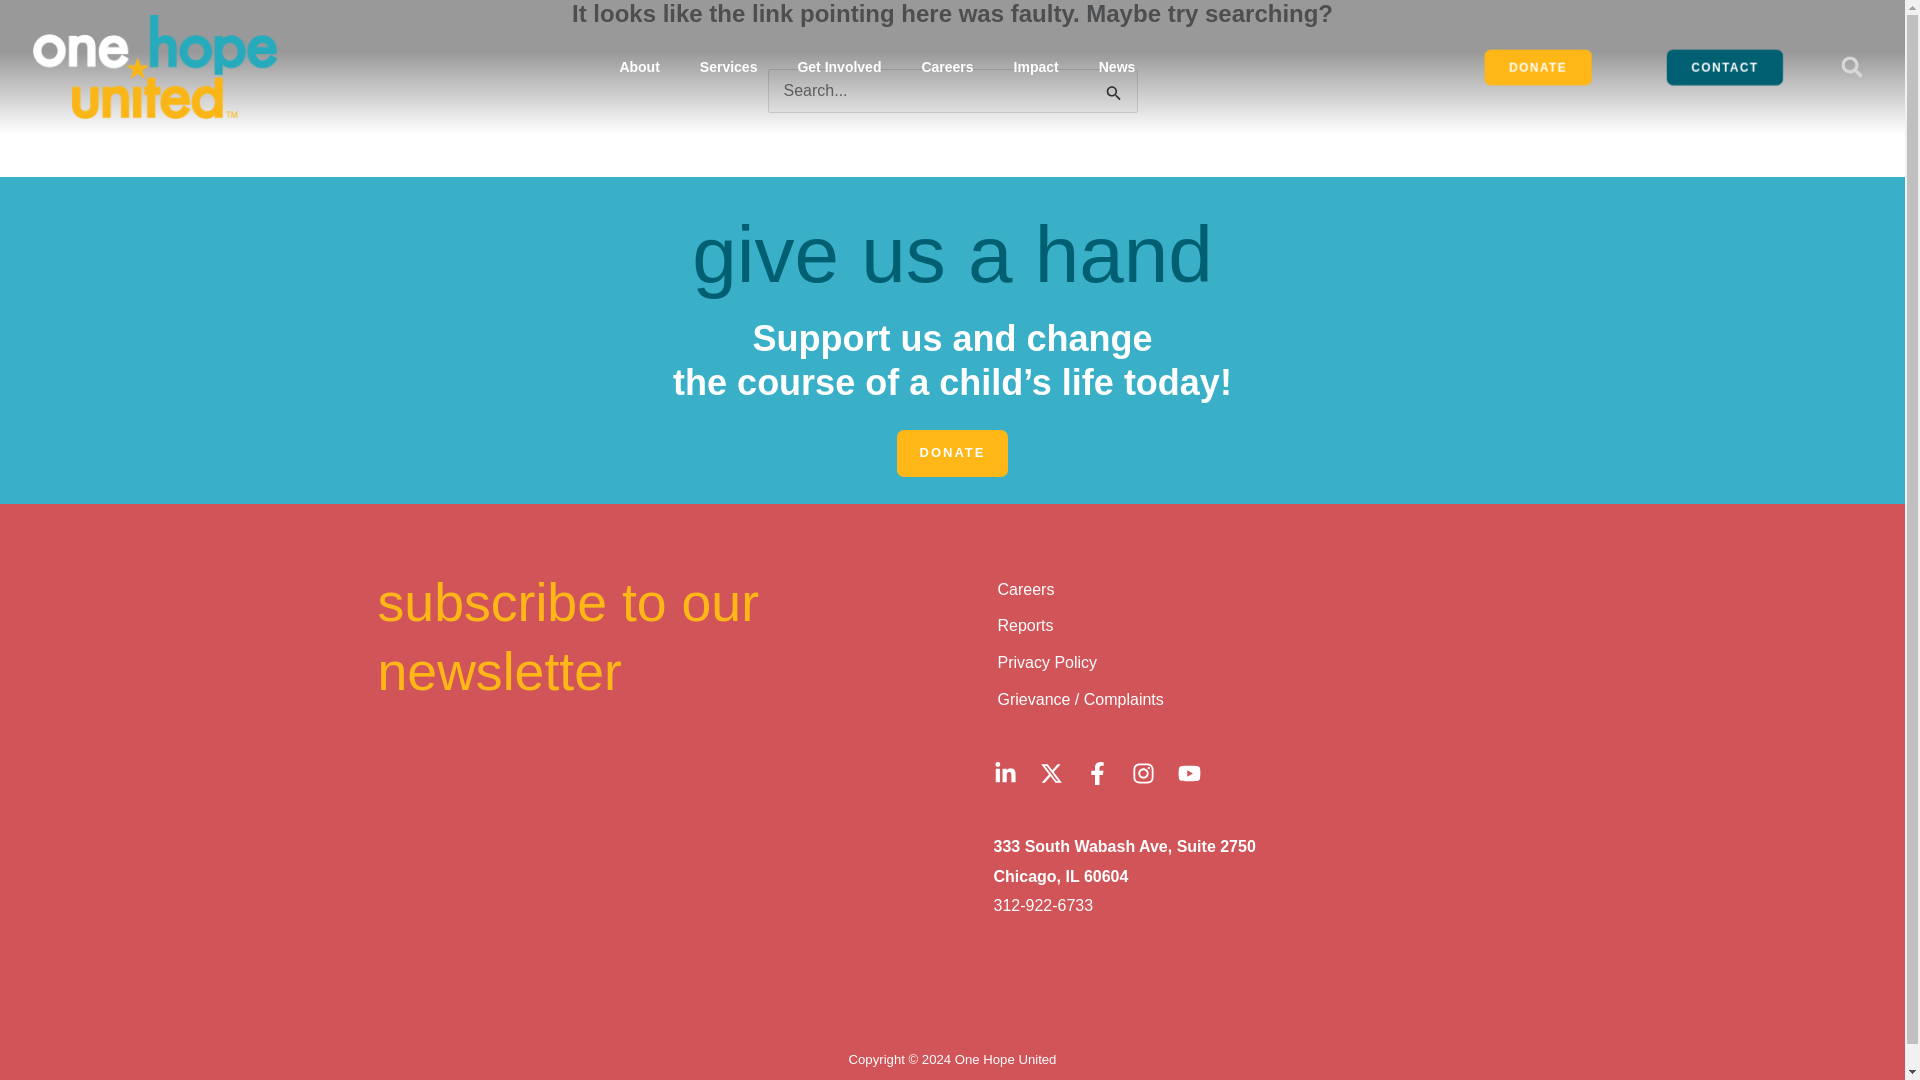  Describe the element at coordinates (639, 66) in the screenshot. I see `About` at that location.